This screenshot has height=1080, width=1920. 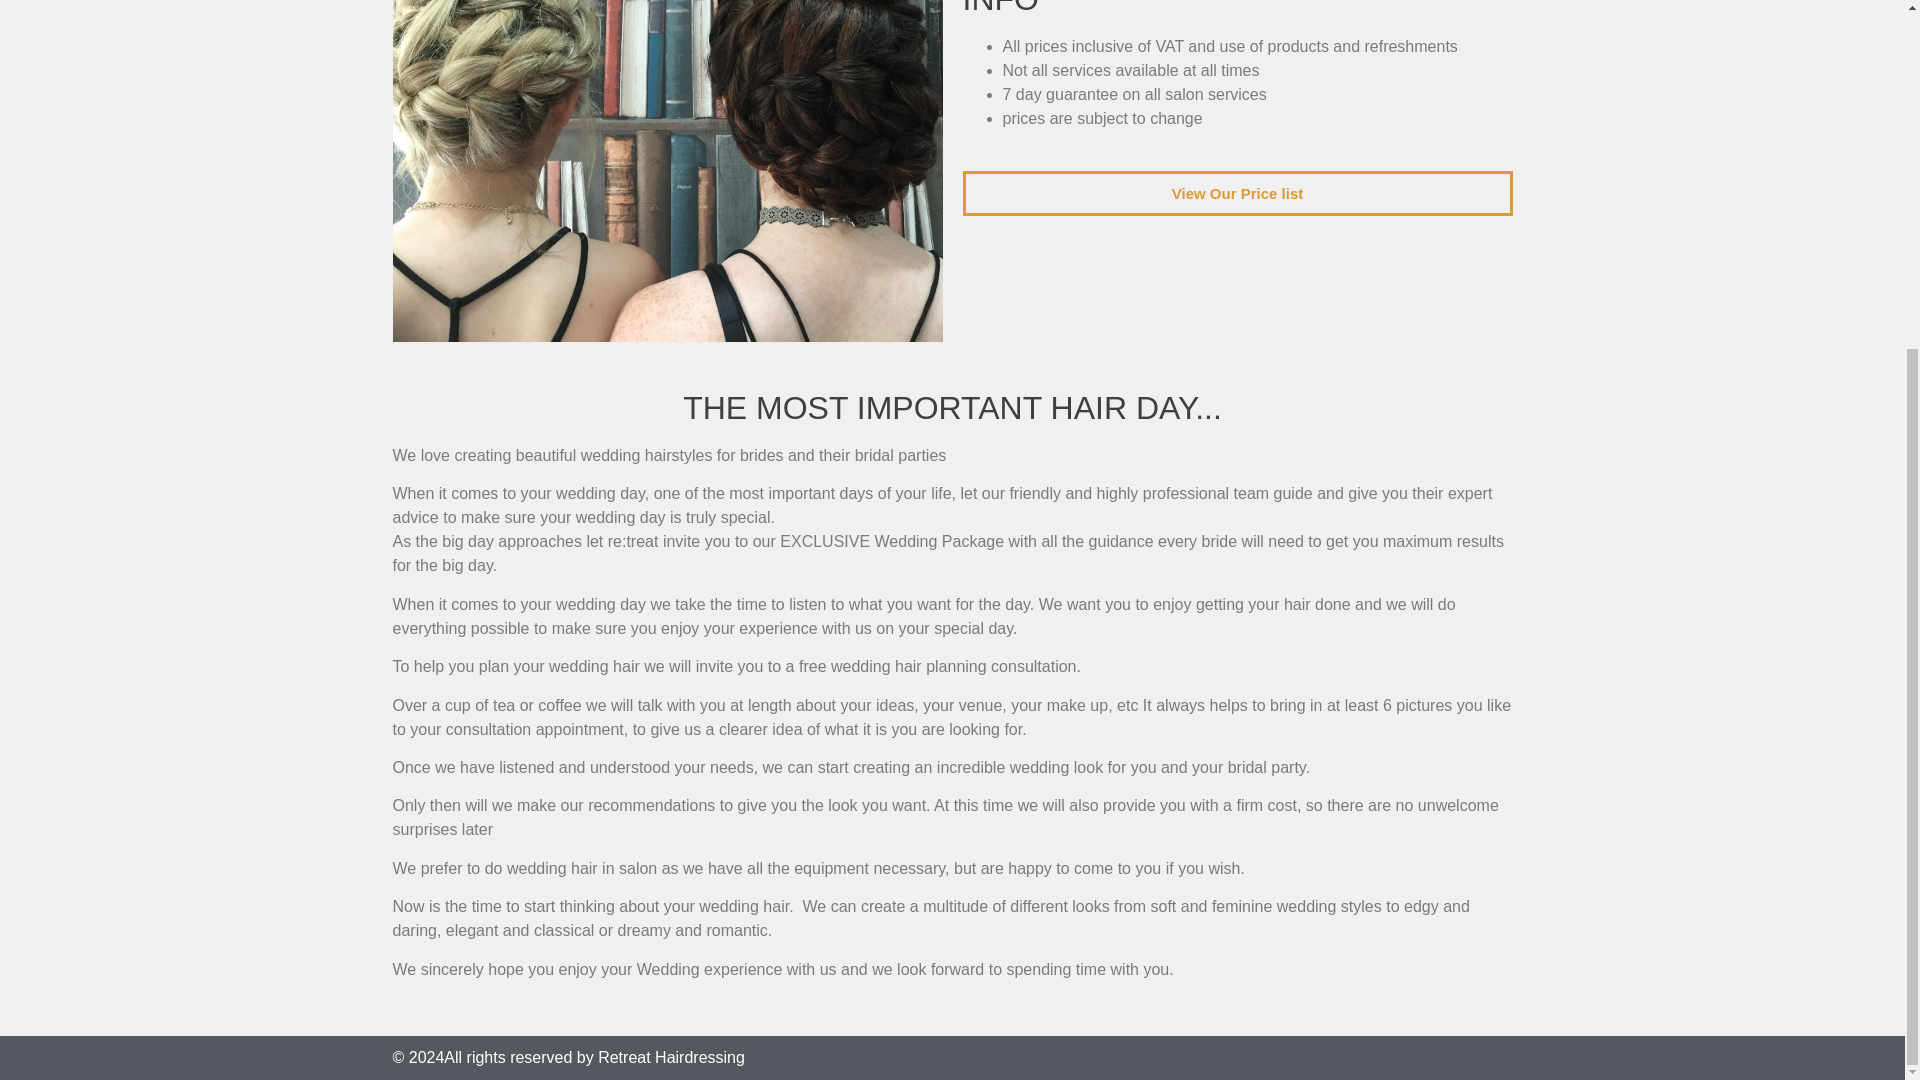 I want to click on View Our Price list, so click(x=1236, y=193).